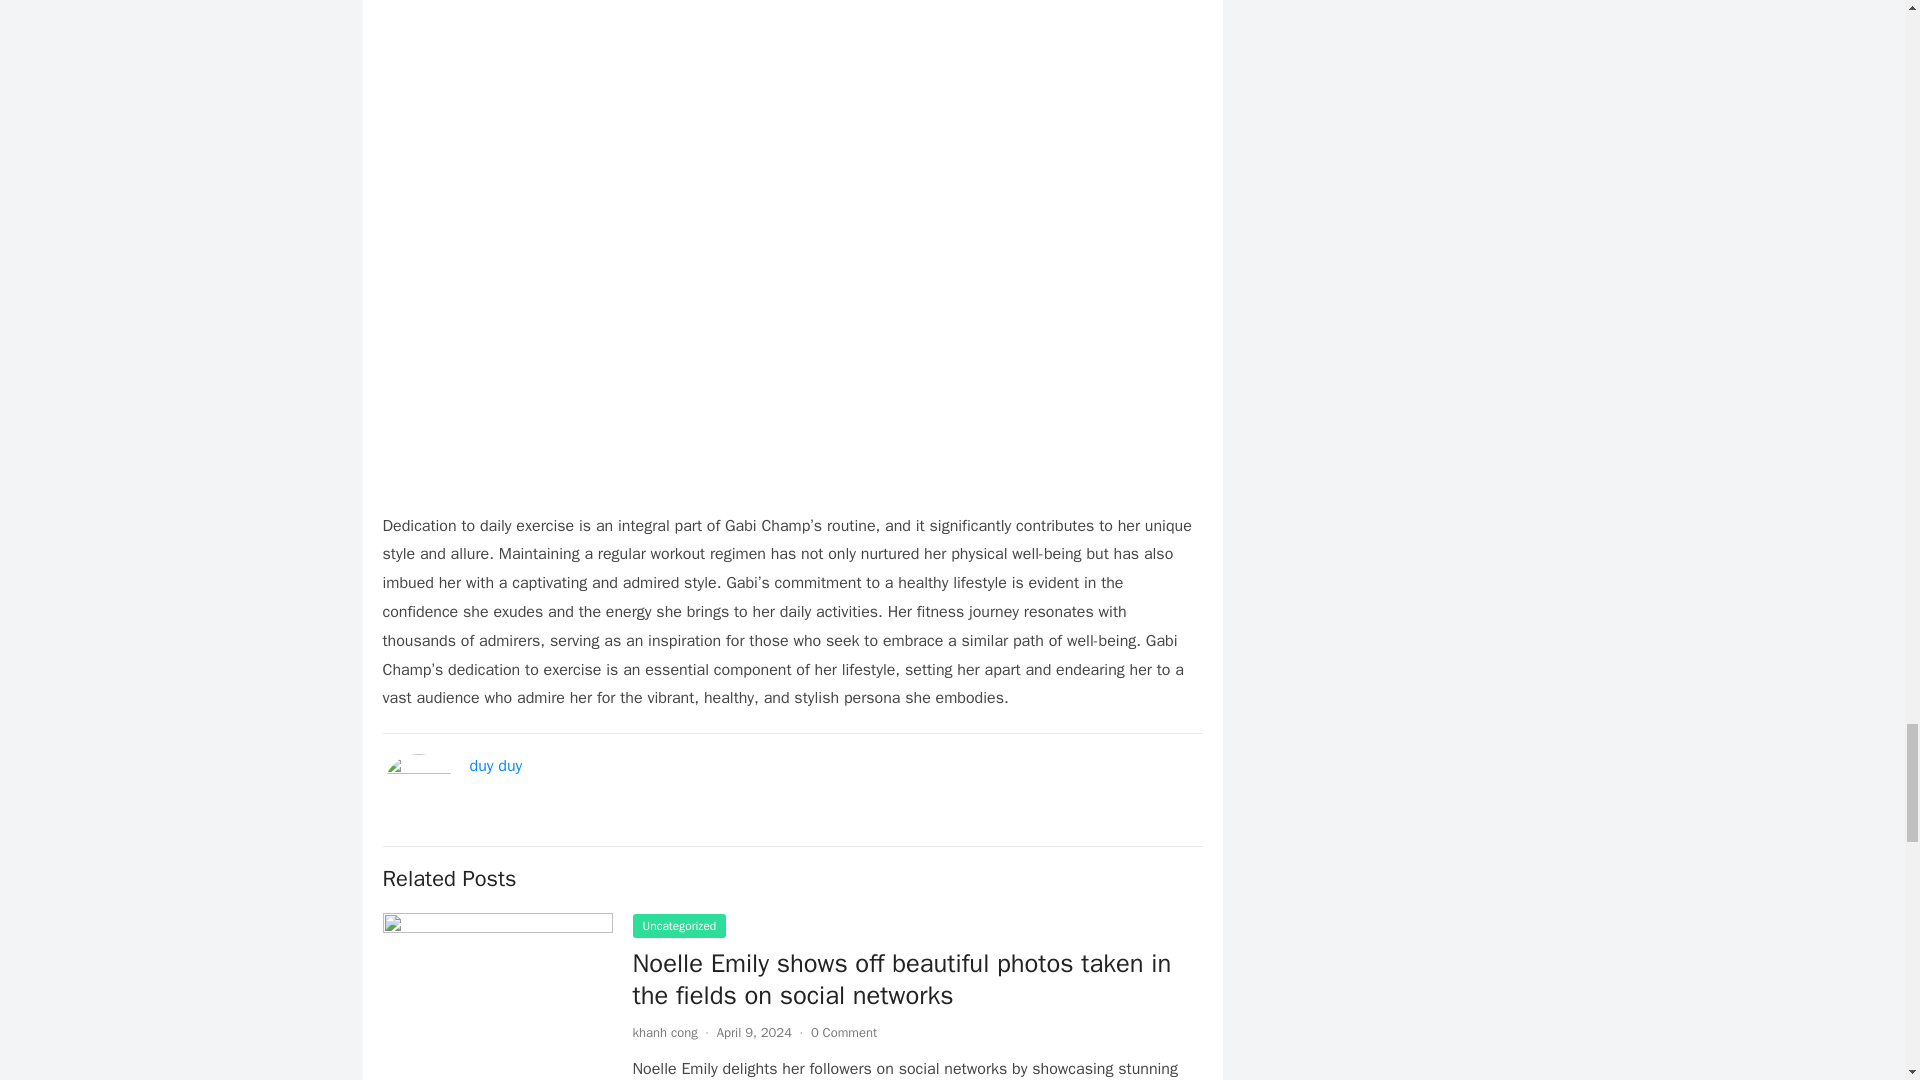 This screenshot has width=1920, height=1080. Describe the element at coordinates (844, 1032) in the screenshot. I see `0 Comment` at that location.